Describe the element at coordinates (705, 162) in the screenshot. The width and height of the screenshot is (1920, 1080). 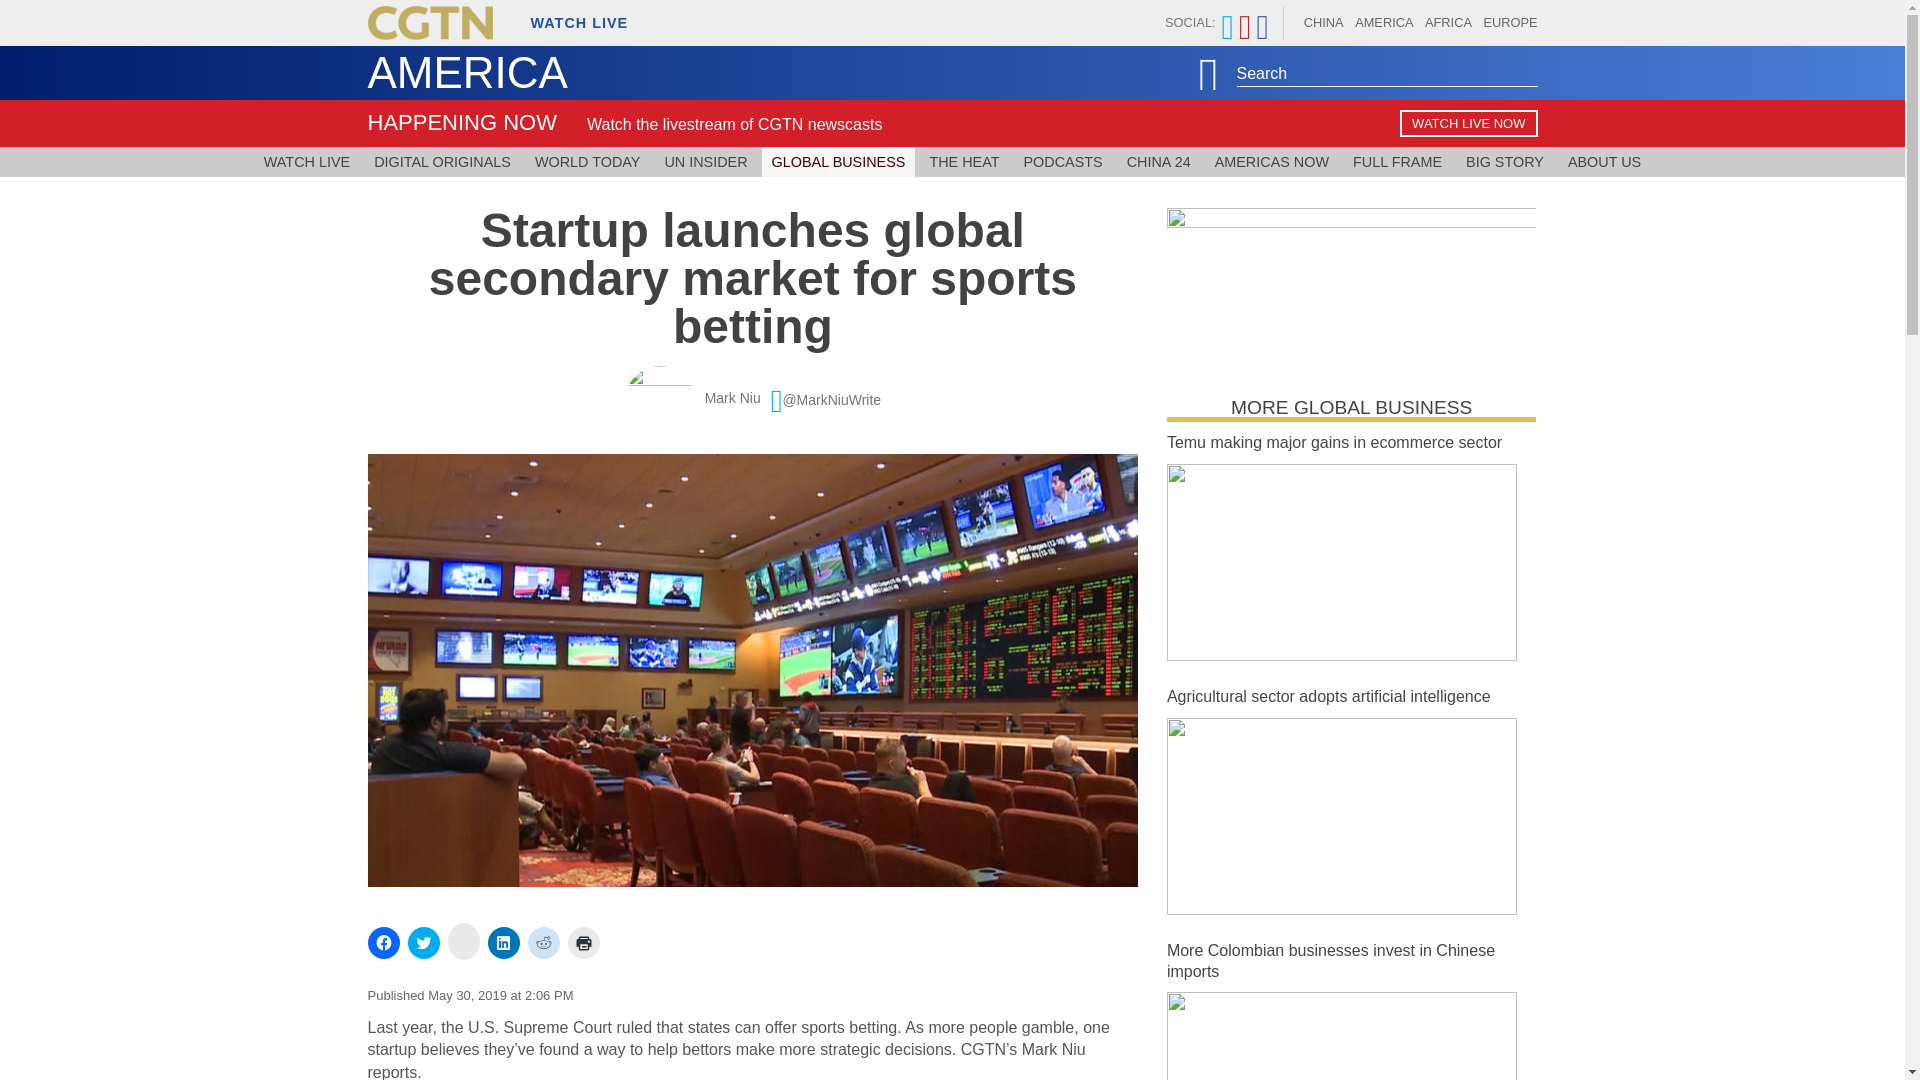
I see `UN INSIDER` at that location.